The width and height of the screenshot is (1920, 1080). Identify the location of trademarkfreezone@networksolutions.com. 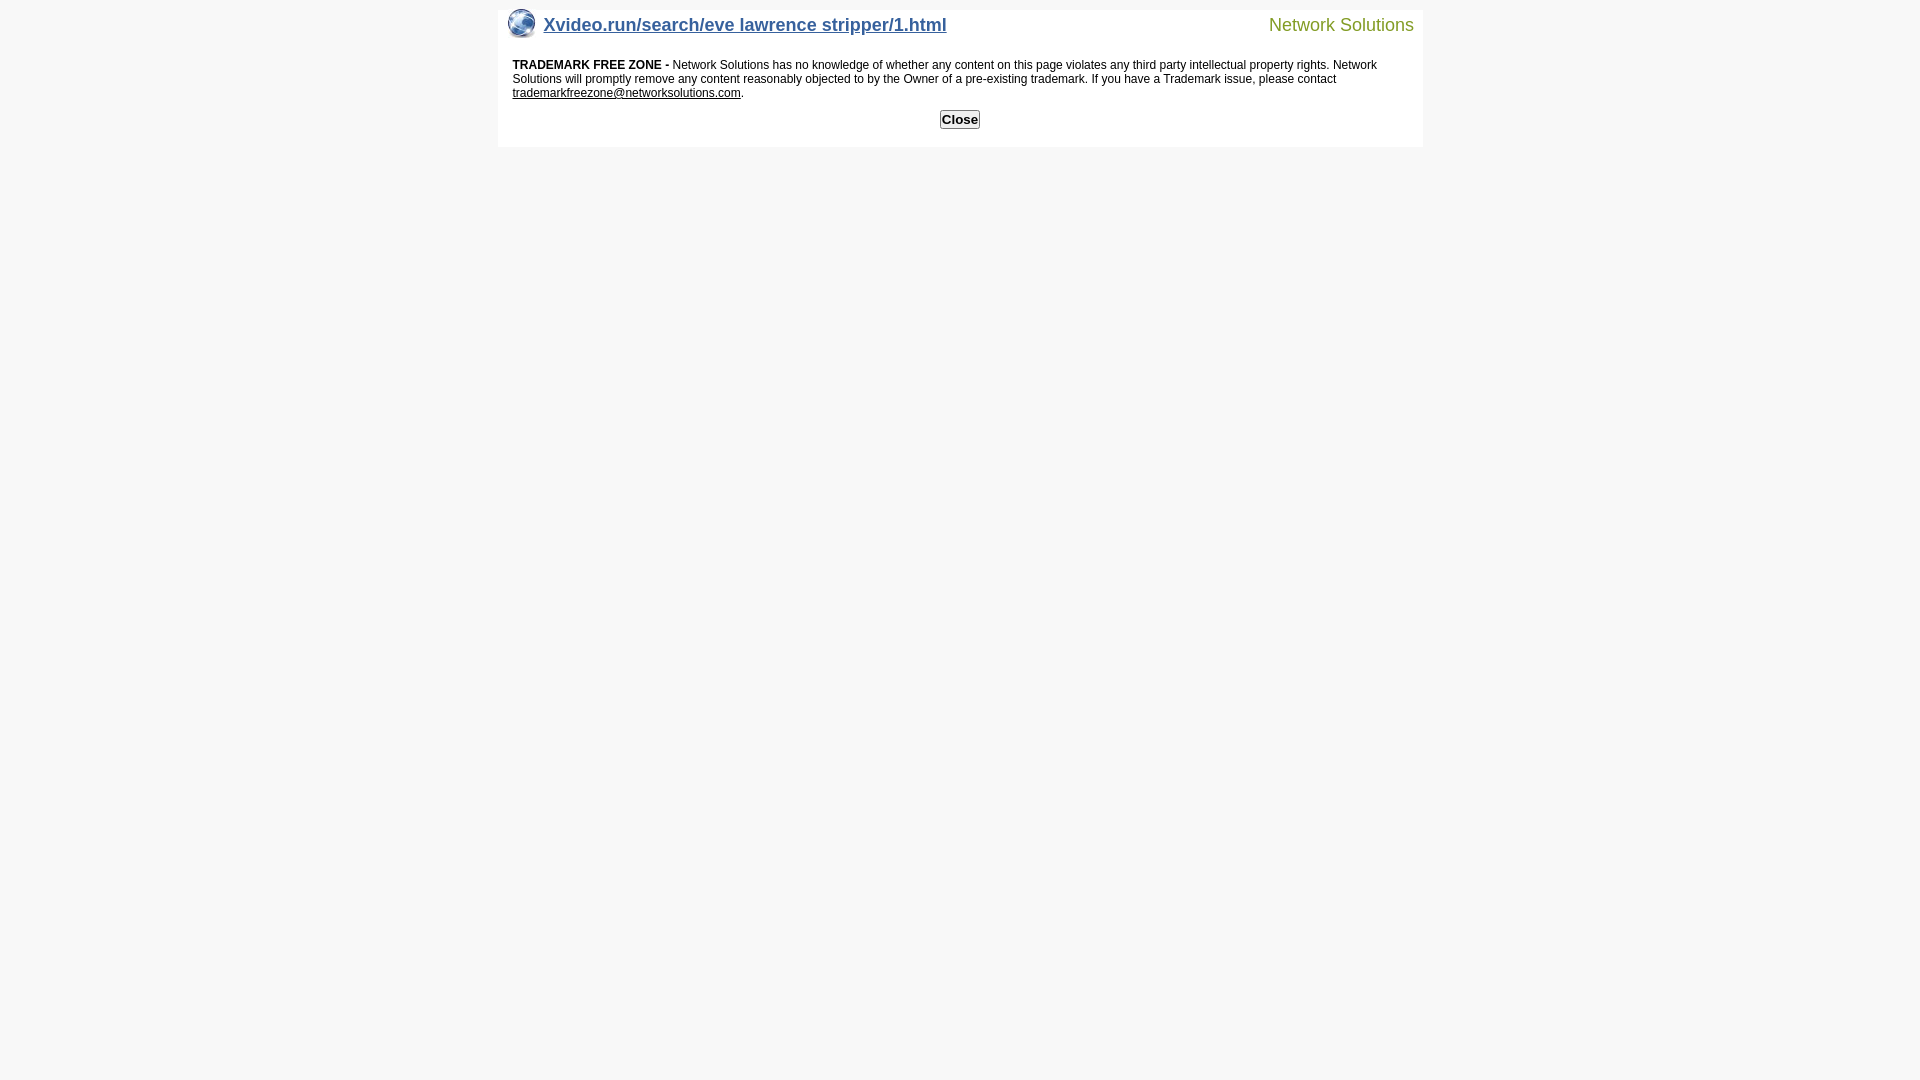
(626, 93).